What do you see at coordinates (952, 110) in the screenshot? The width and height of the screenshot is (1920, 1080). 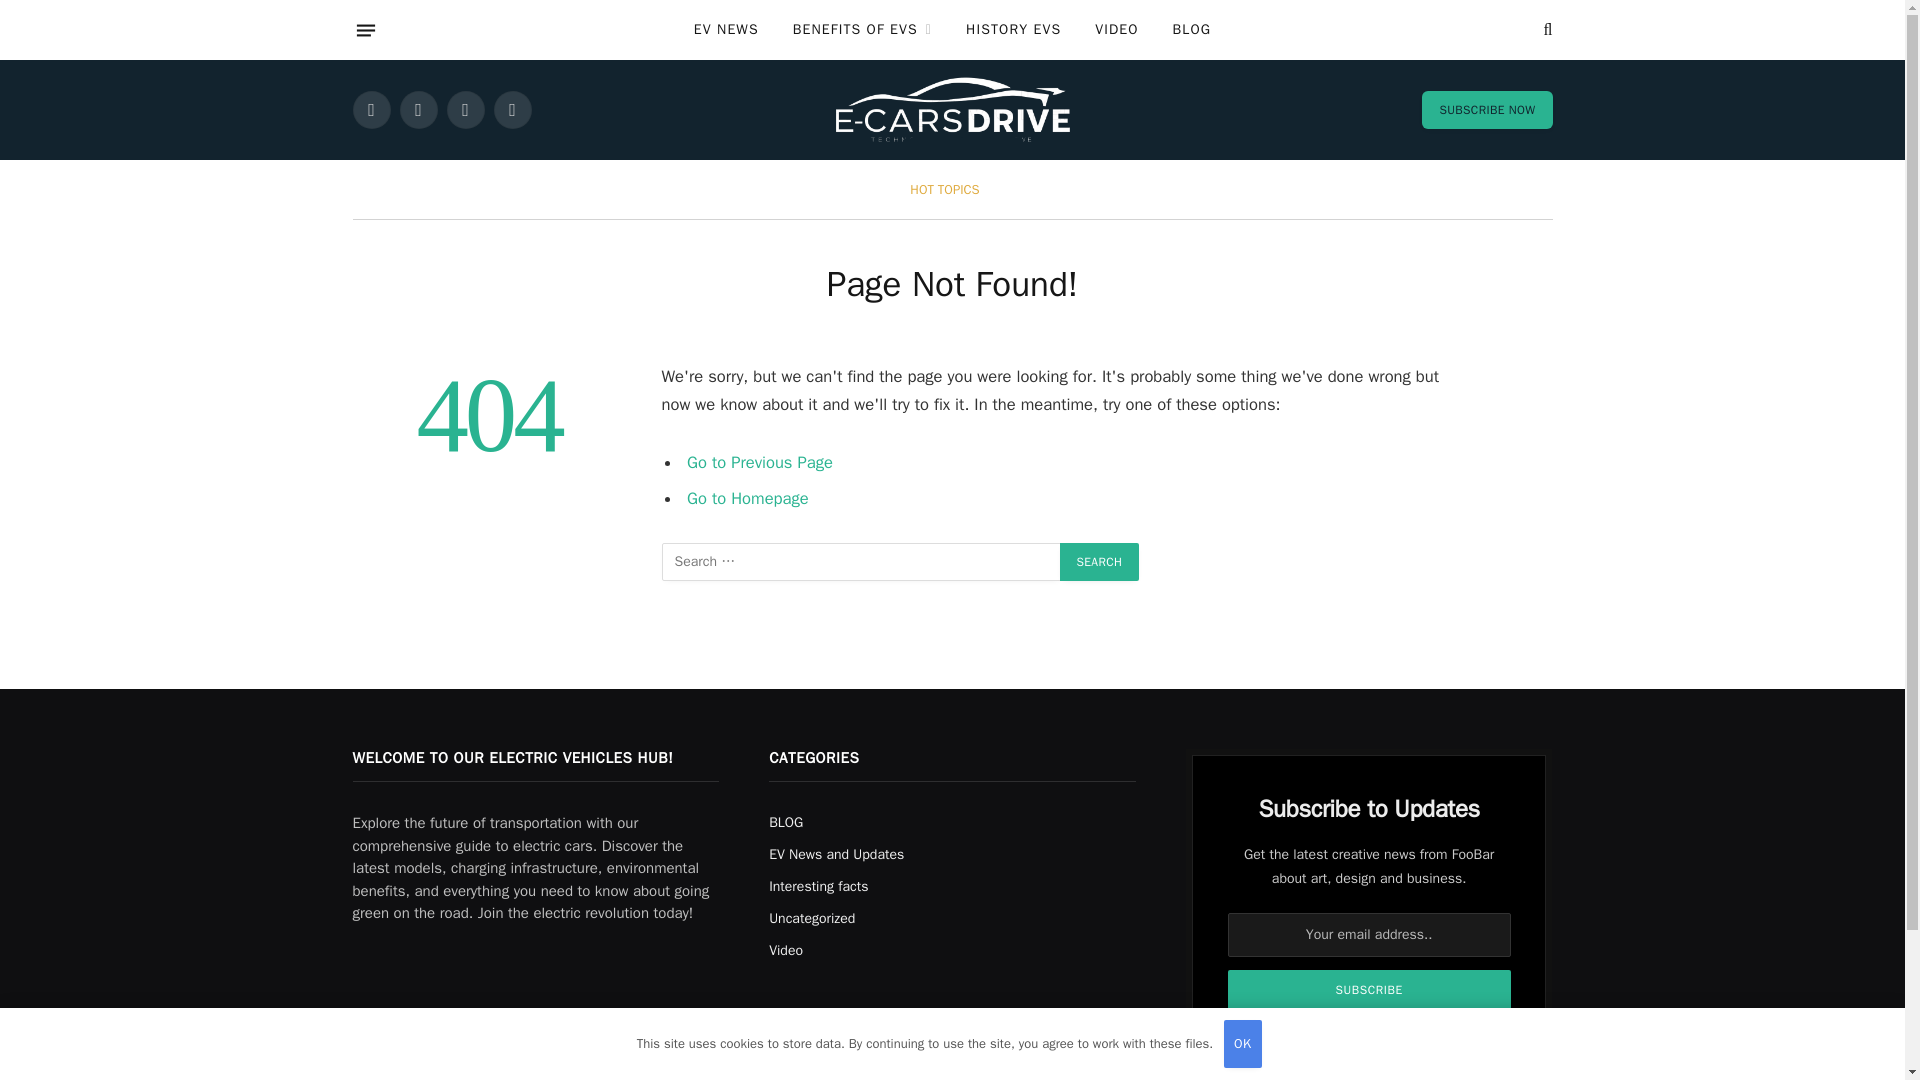 I see `Ecars Drive` at bounding box center [952, 110].